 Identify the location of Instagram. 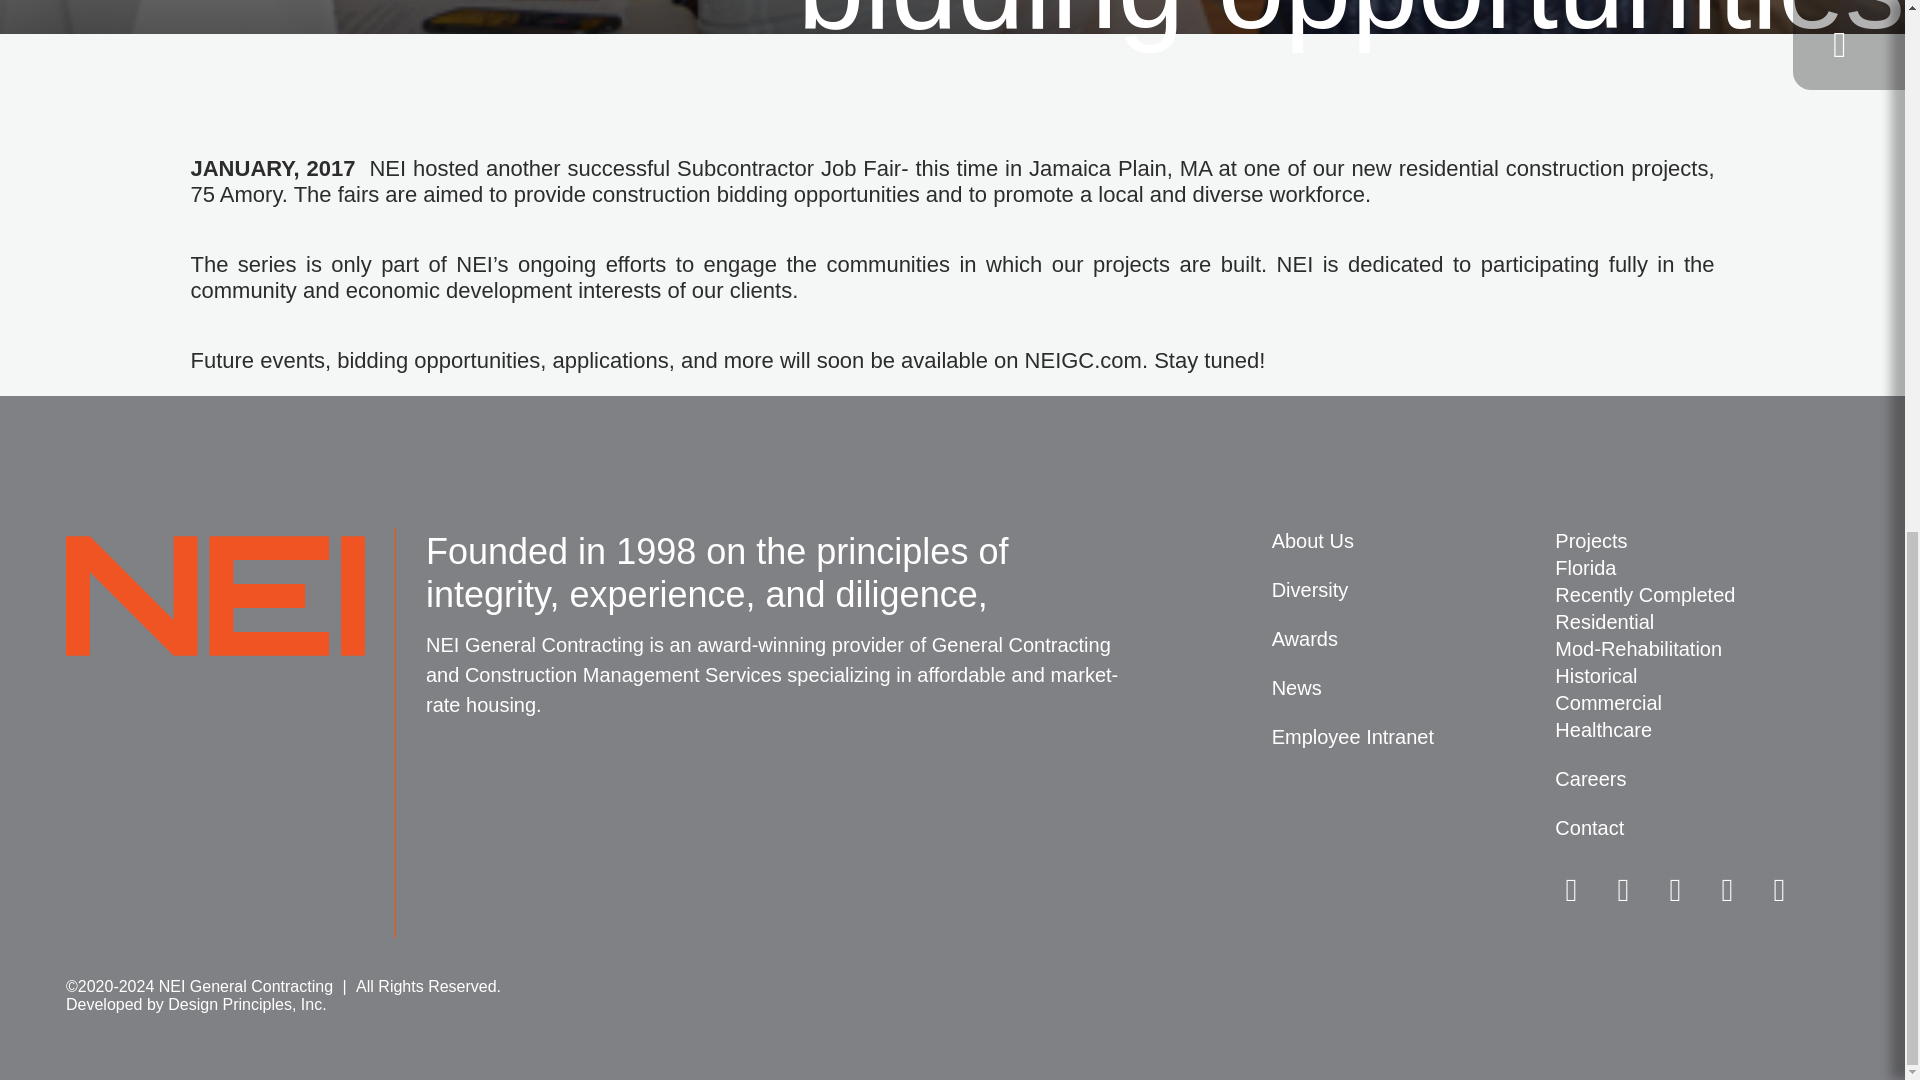
(1675, 890).